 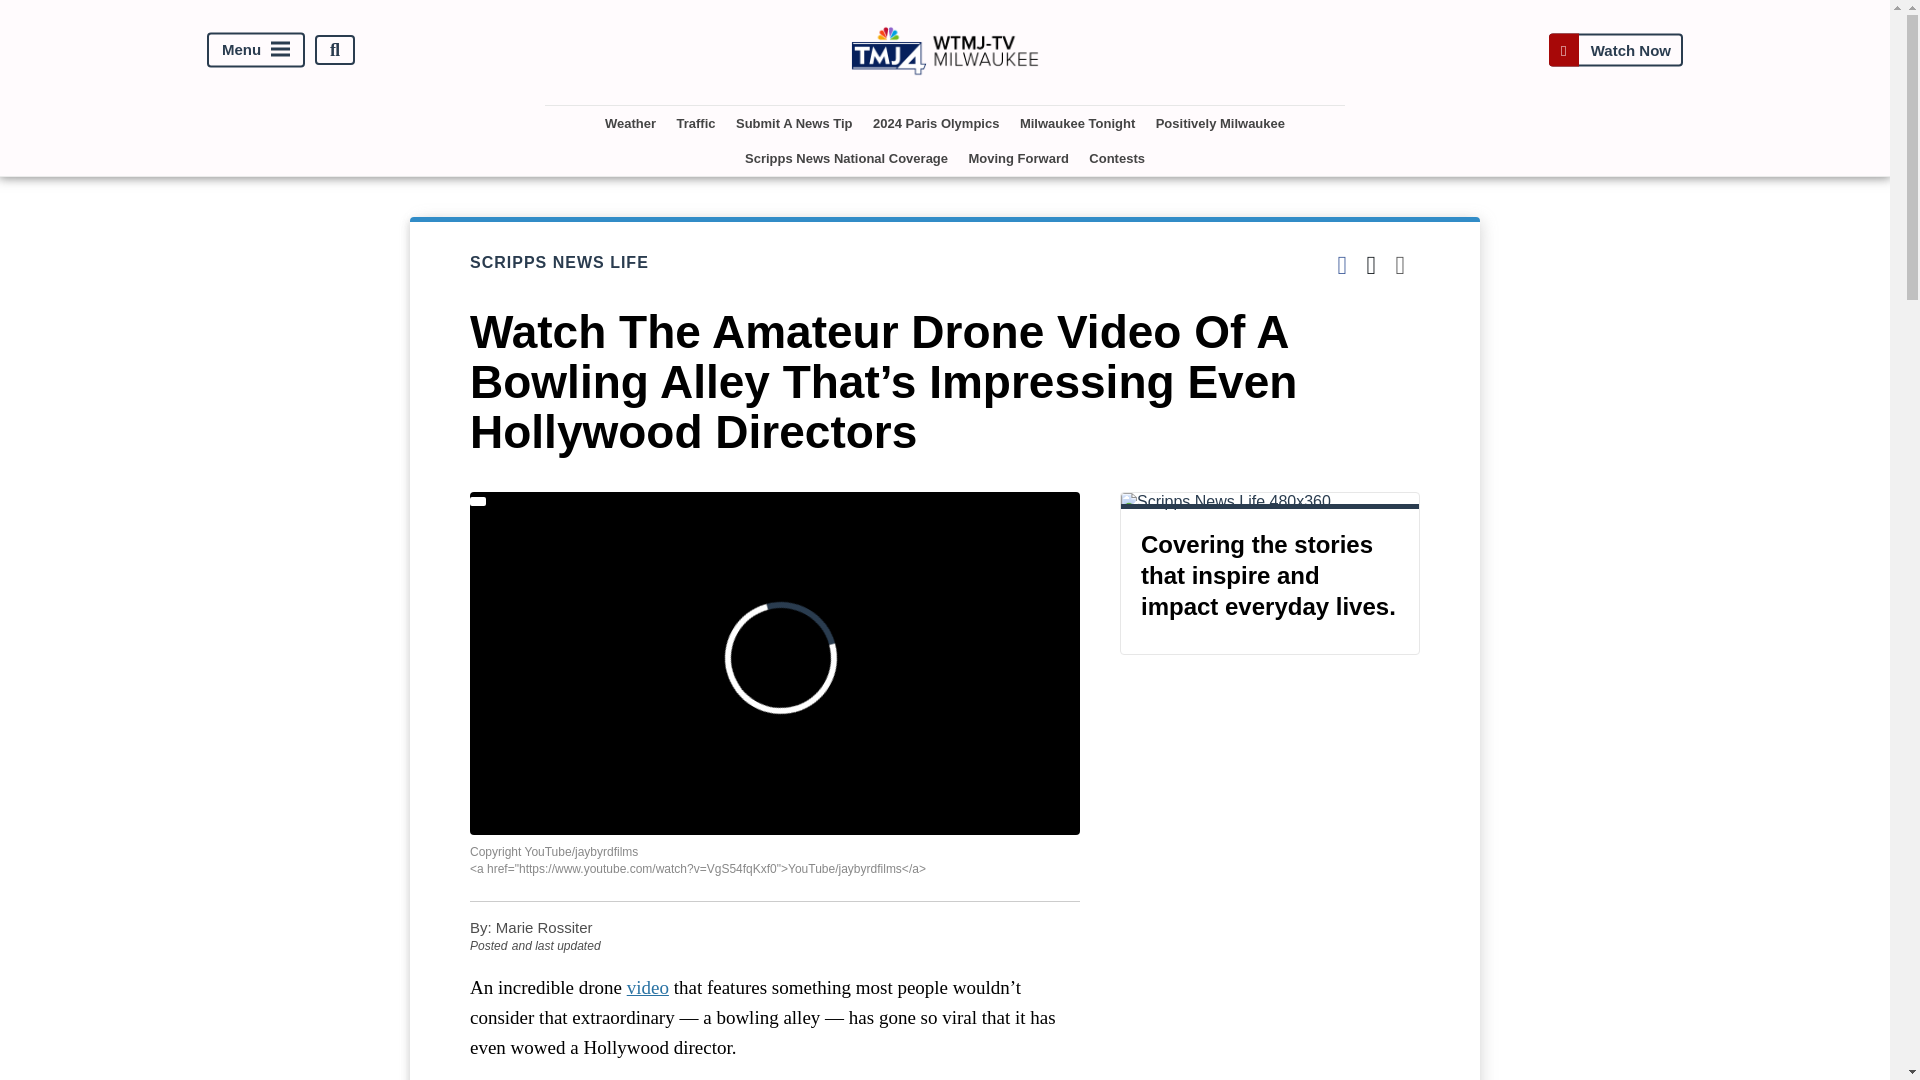 What do you see at coordinates (1615, 50) in the screenshot?
I see `Watch Now` at bounding box center [1615, 50].